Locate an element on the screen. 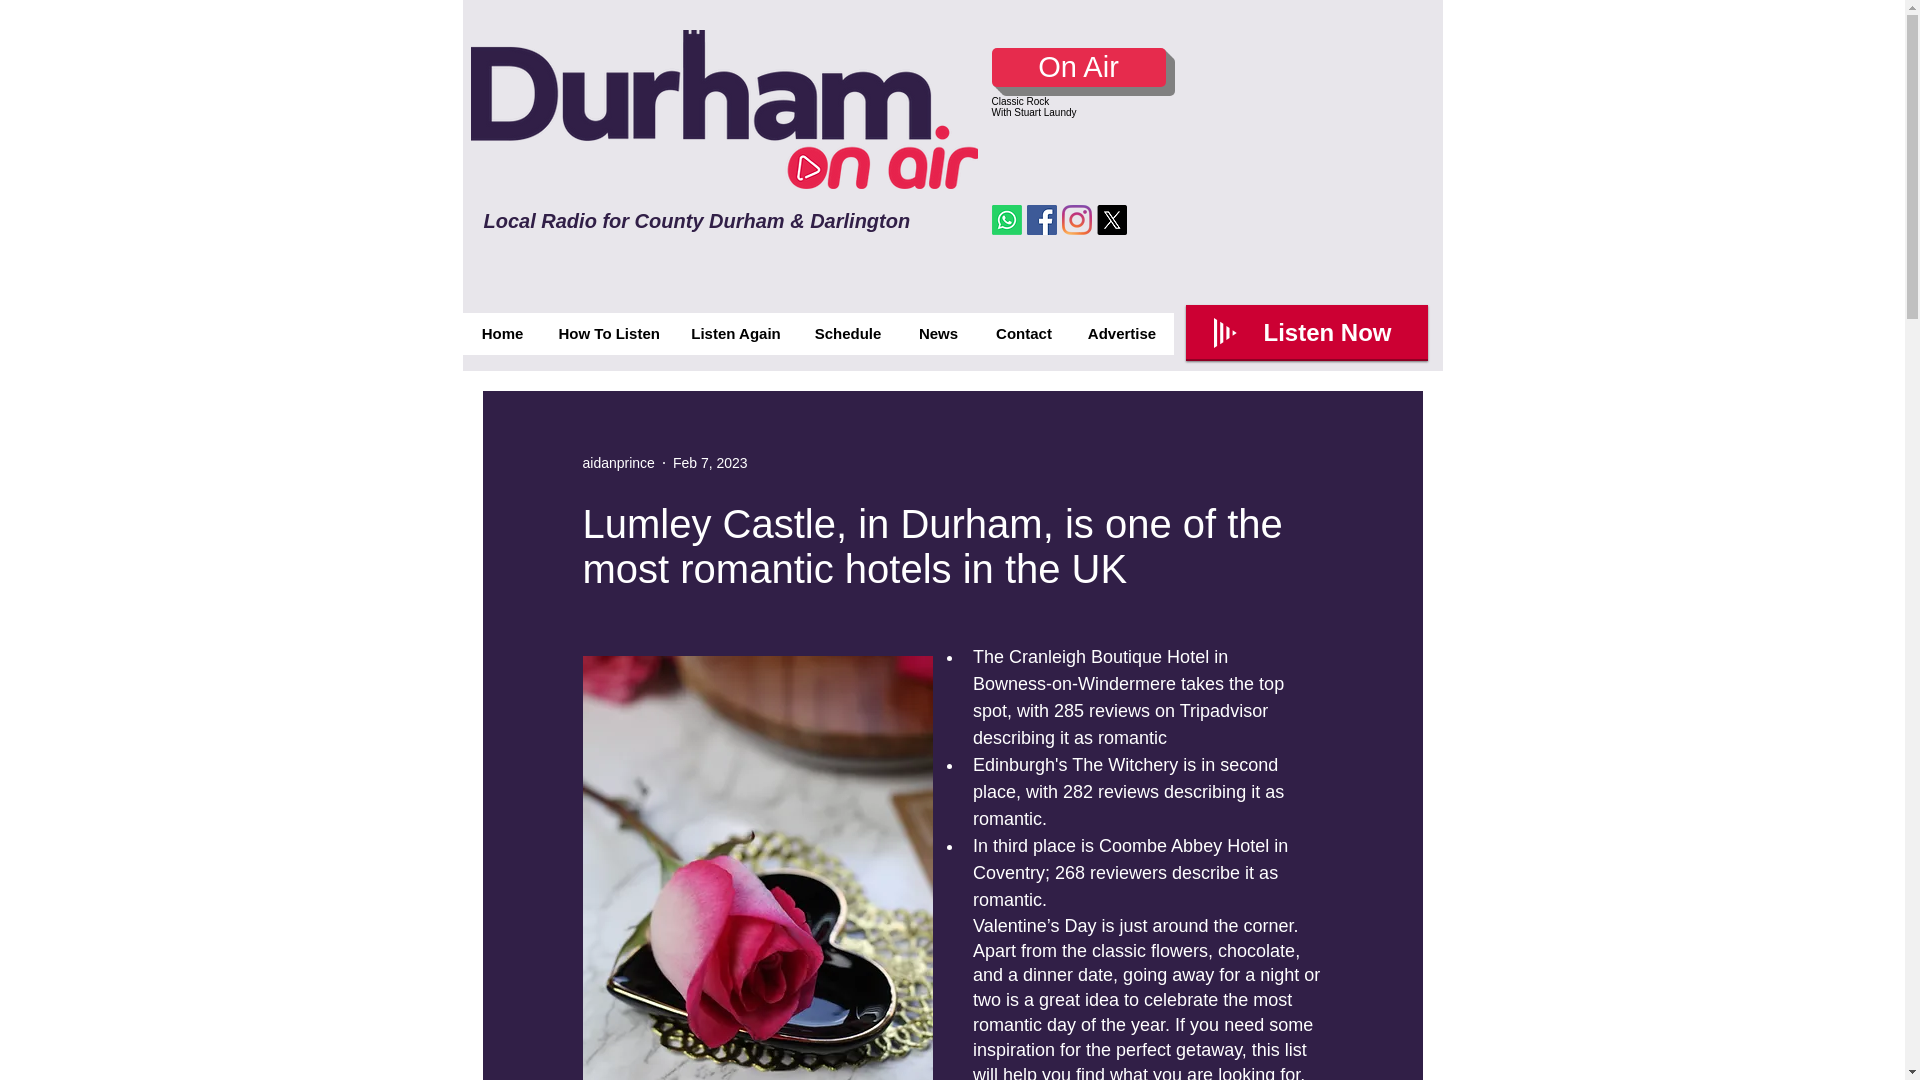  Feb 7, 2023 is located at coordinates (710, 461).